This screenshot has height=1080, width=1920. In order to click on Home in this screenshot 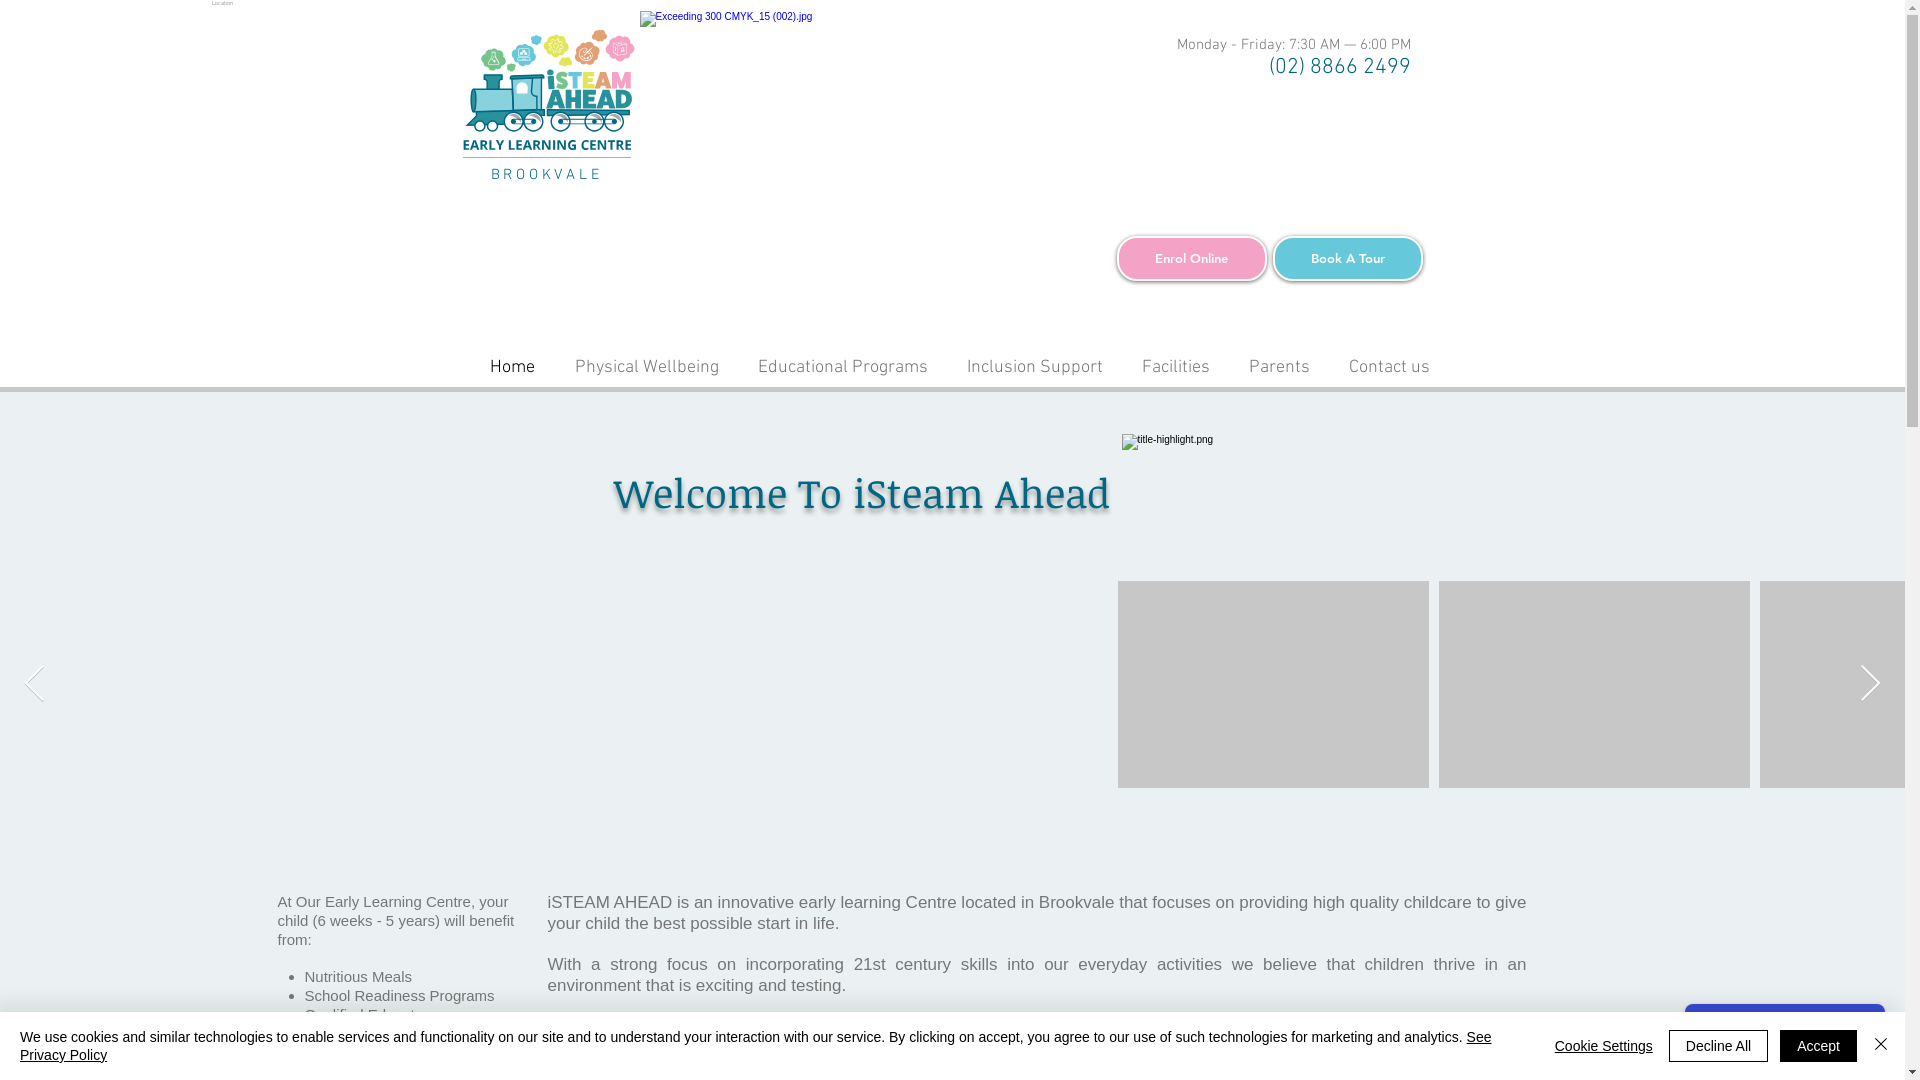, I will do `click(512, 368)`.